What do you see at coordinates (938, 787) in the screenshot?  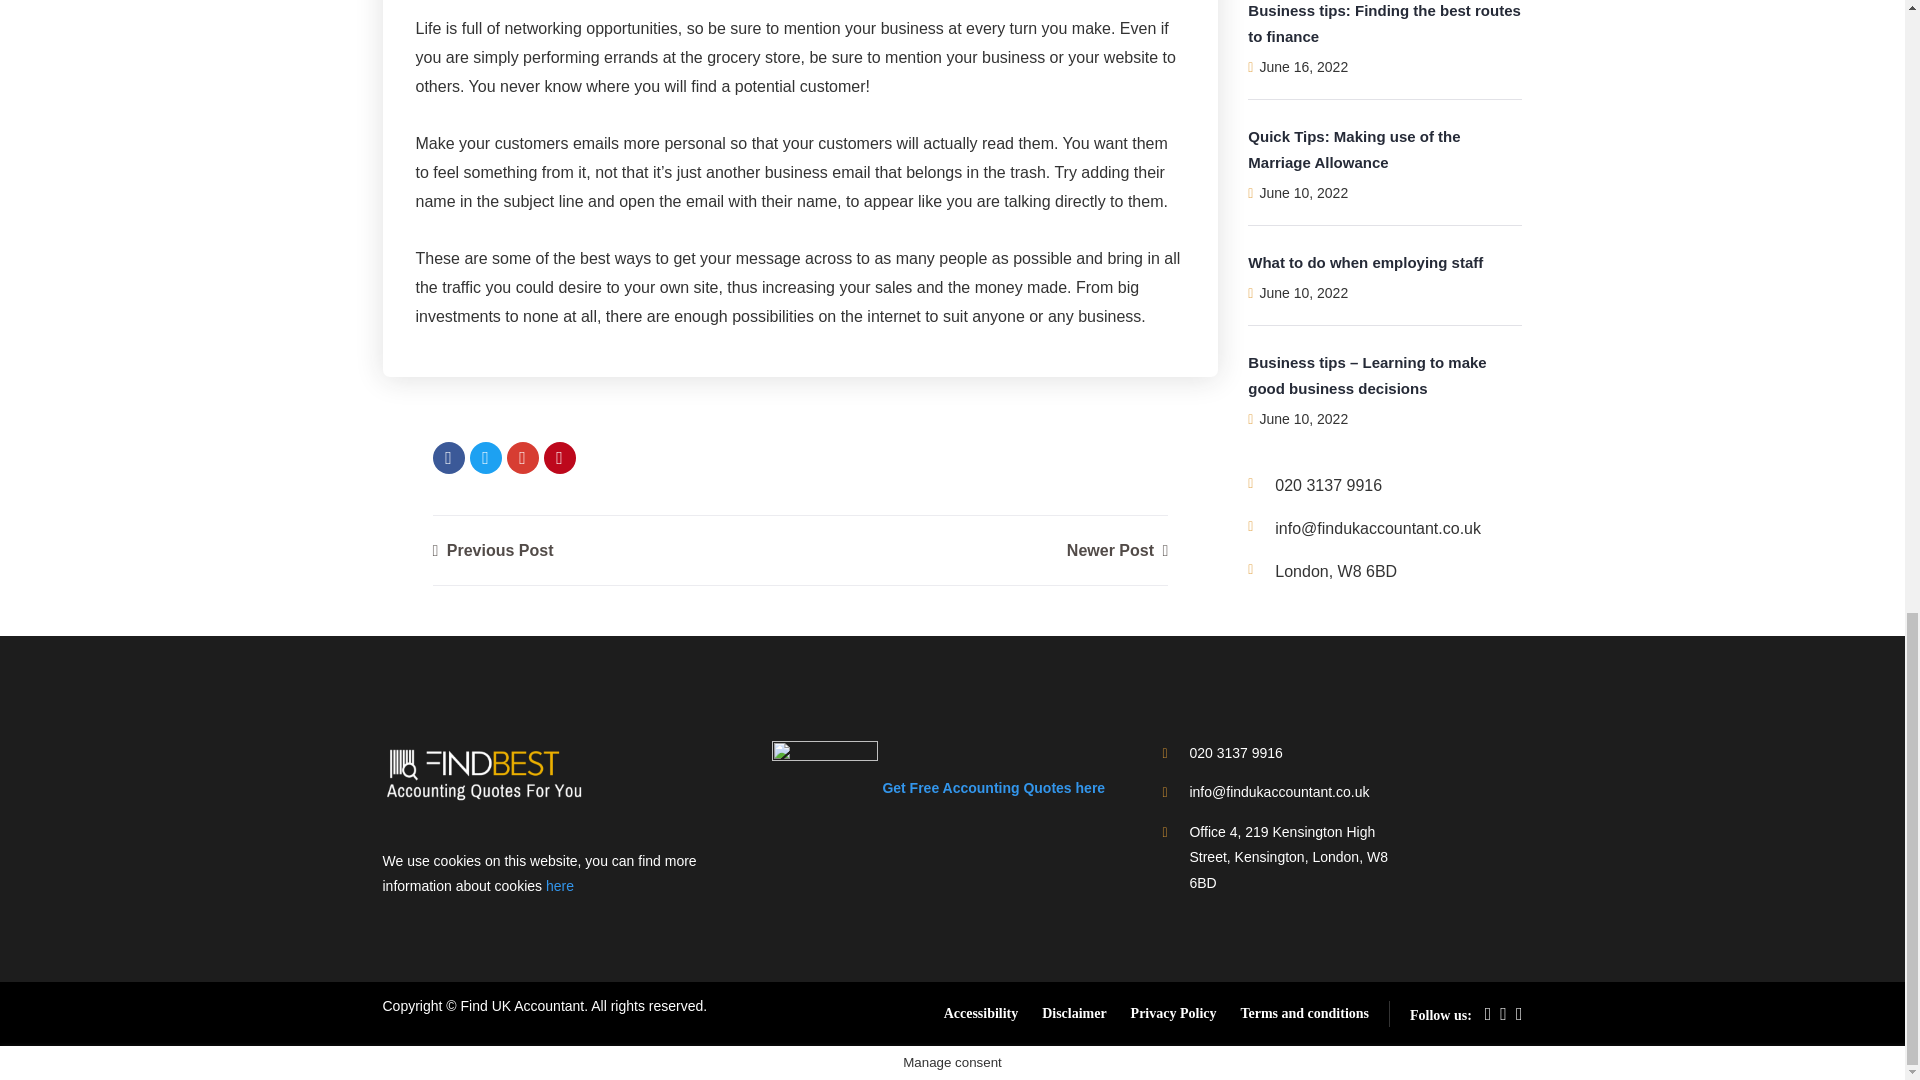 I see `Get Free Accounting Quotes here` at bounding box center [938, 787].